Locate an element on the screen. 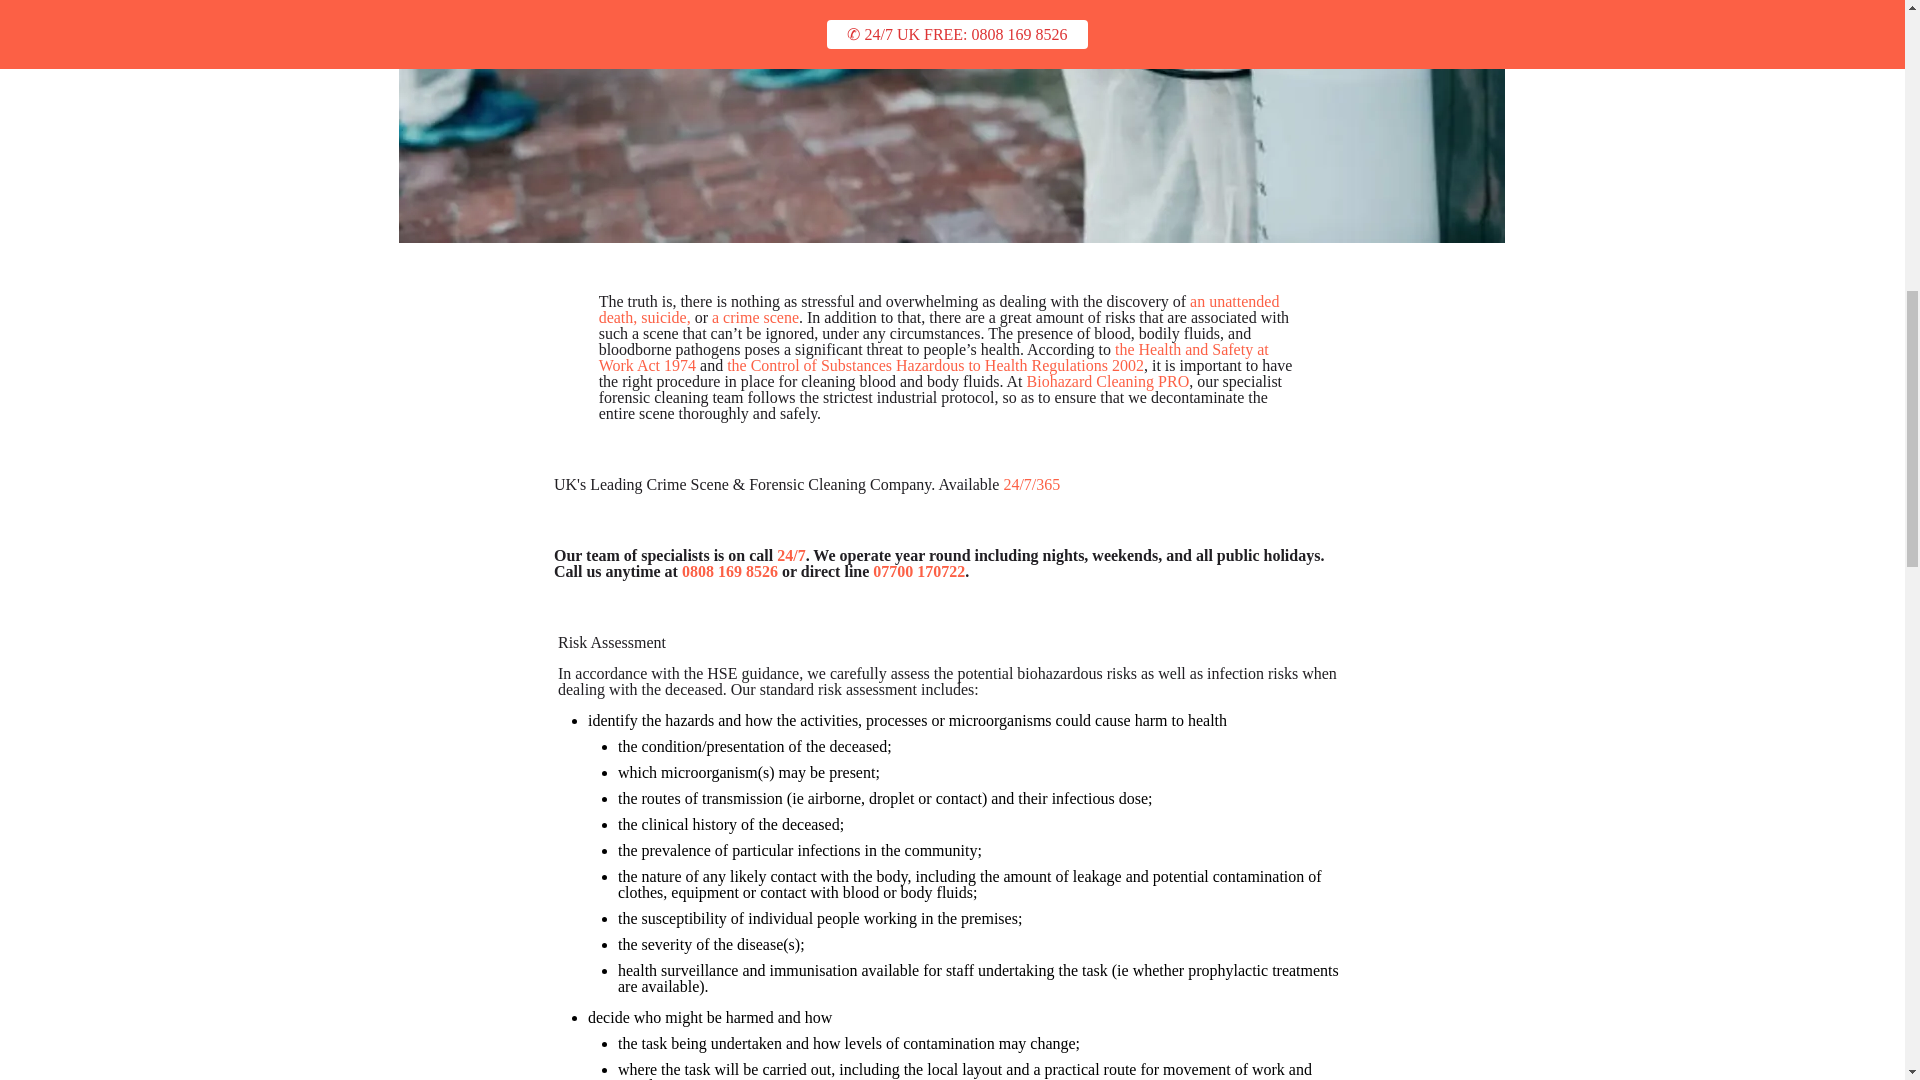 Image resolution: width=1920 pixels, height=1080 pixels. 07700 170722 is located at coordinates (919, 570).